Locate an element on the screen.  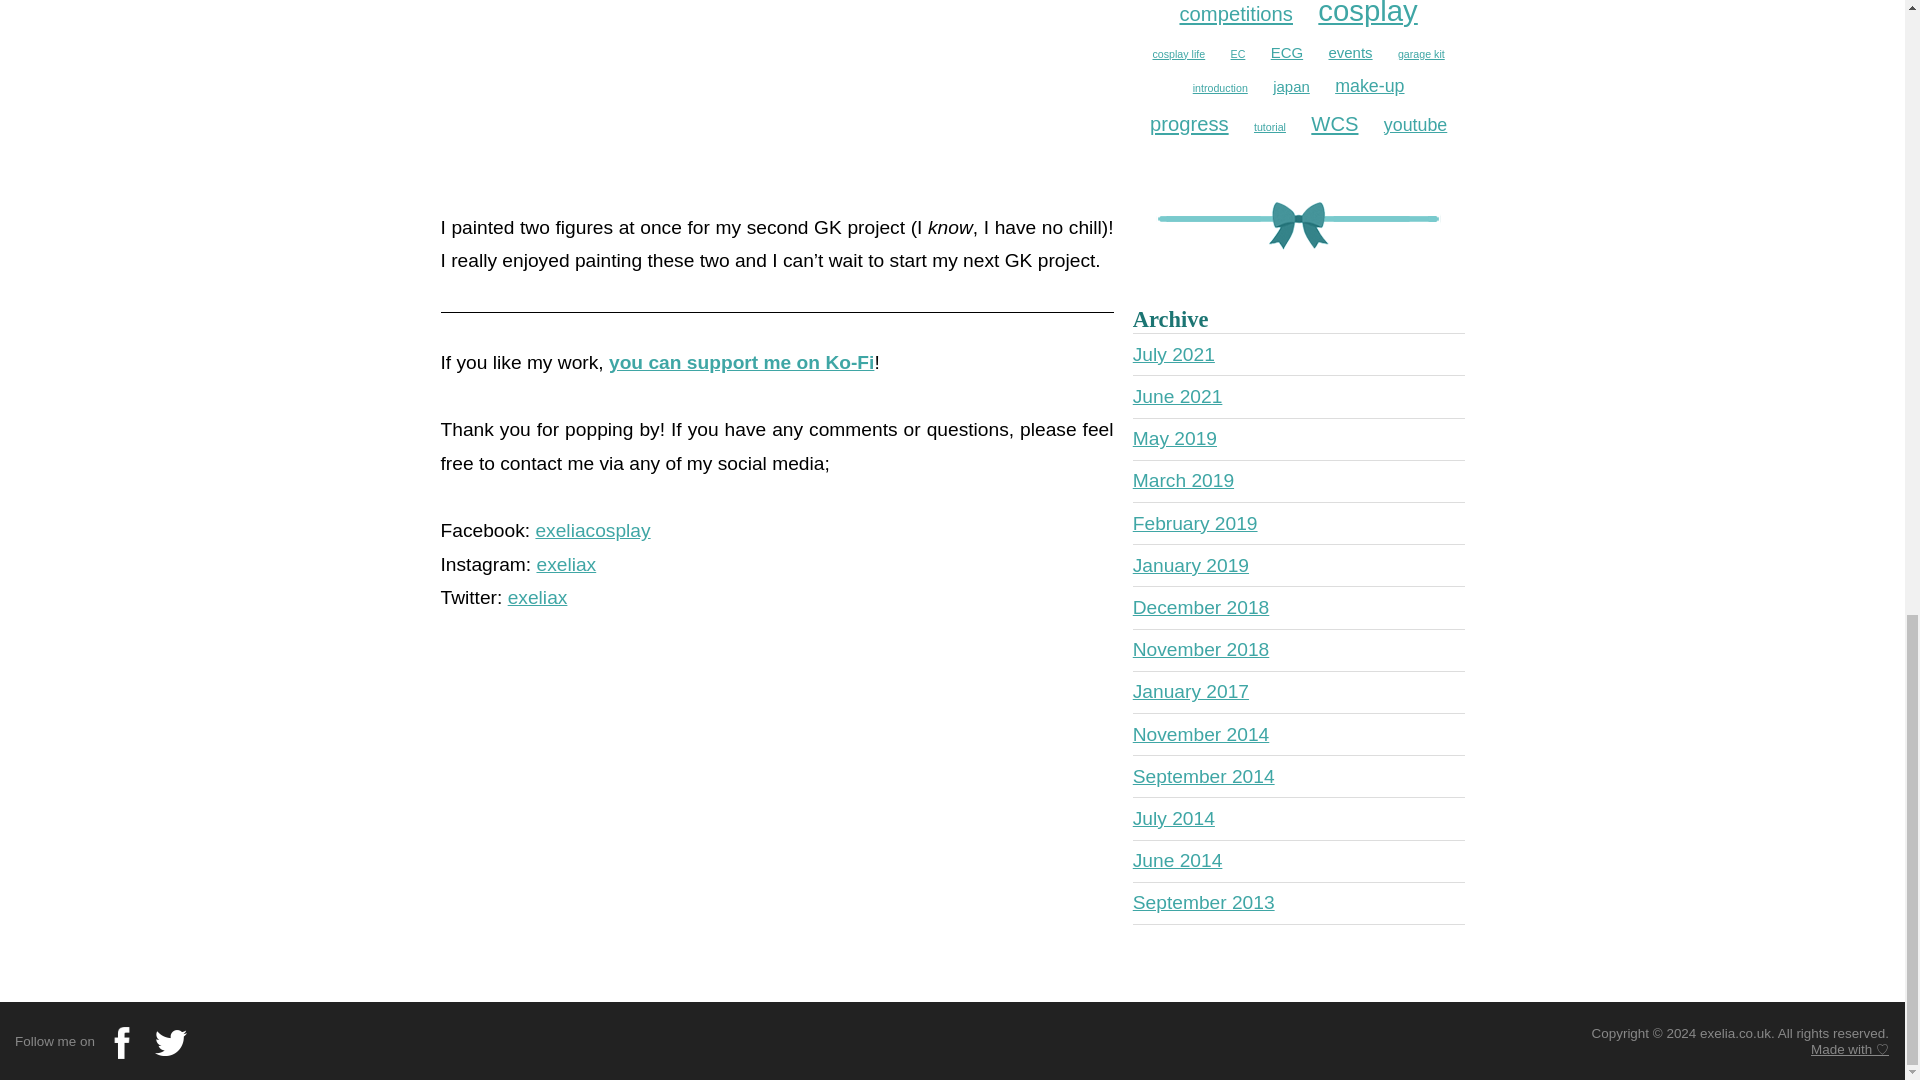
youtube is located at coordinates (1416, 126).